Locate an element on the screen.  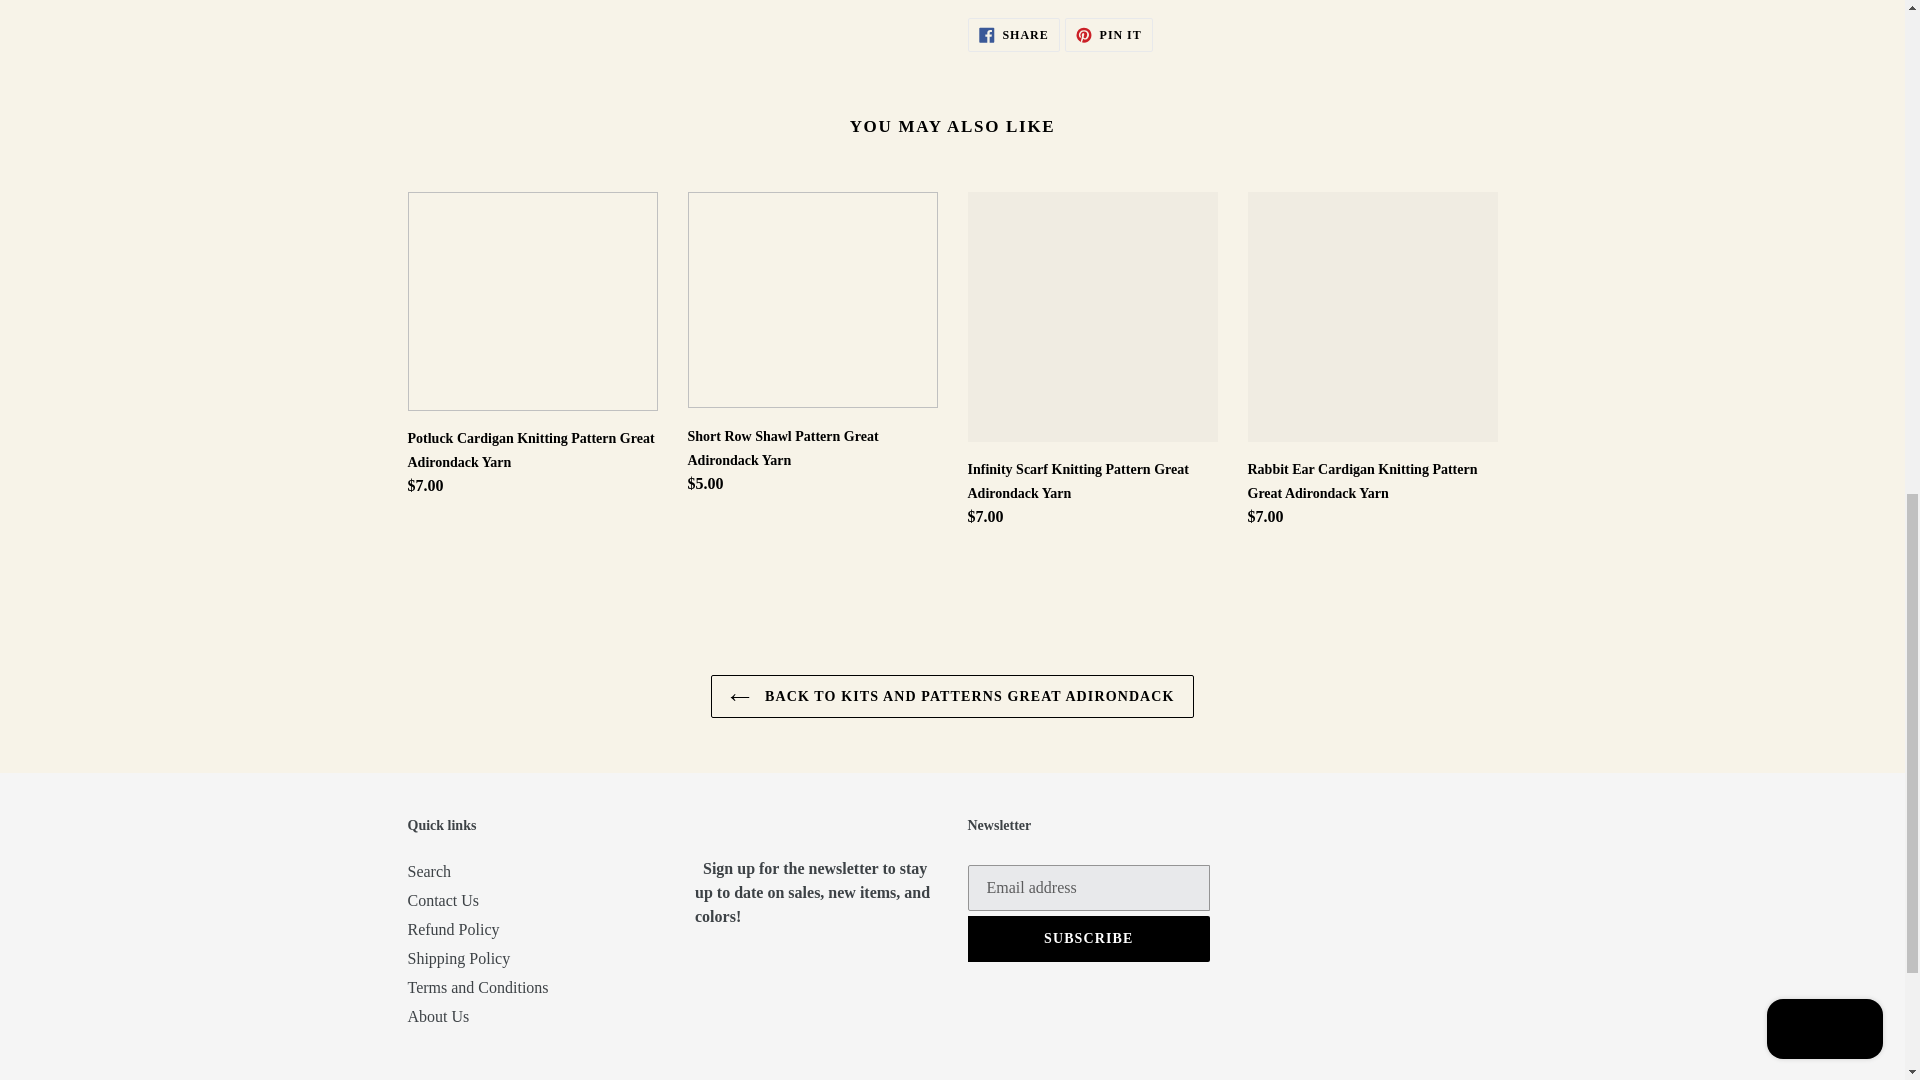
About Us is located at coordinates (438, 1016).